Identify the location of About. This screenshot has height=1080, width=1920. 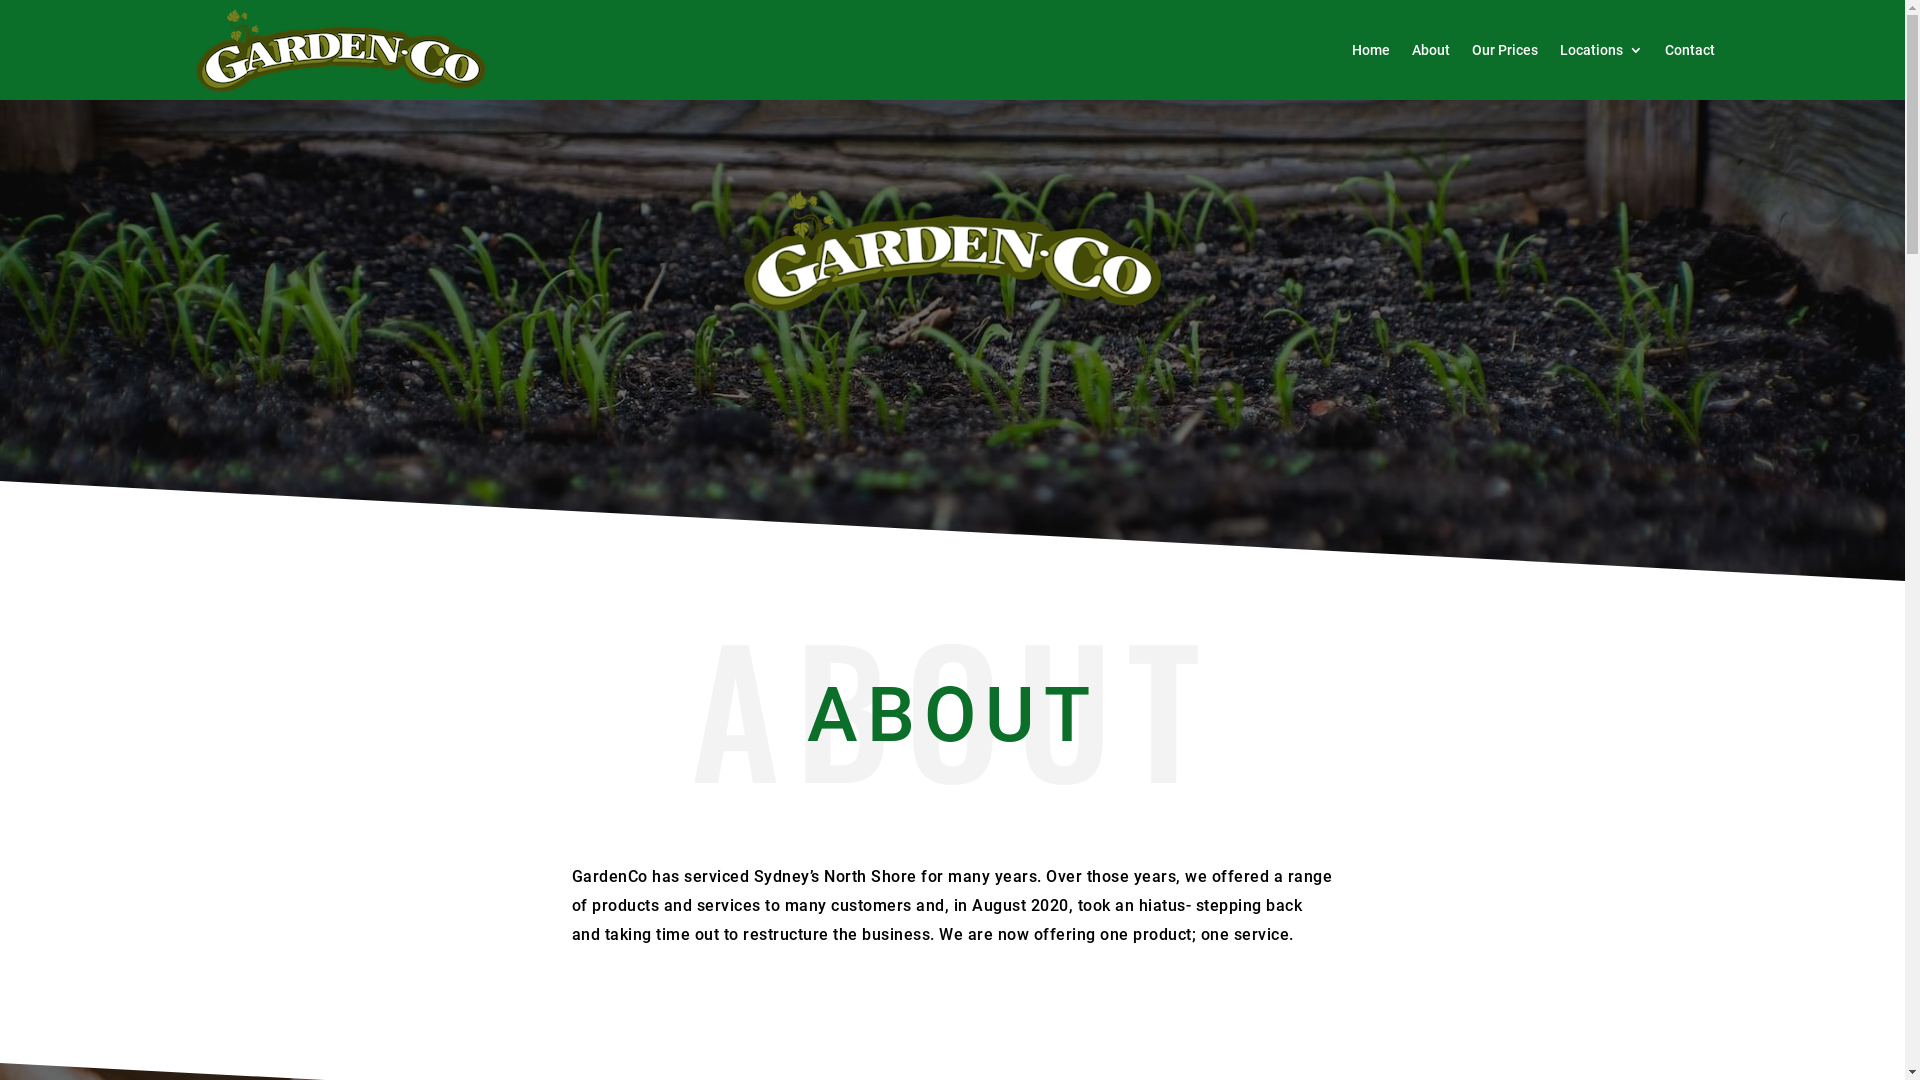
(1431, 50).